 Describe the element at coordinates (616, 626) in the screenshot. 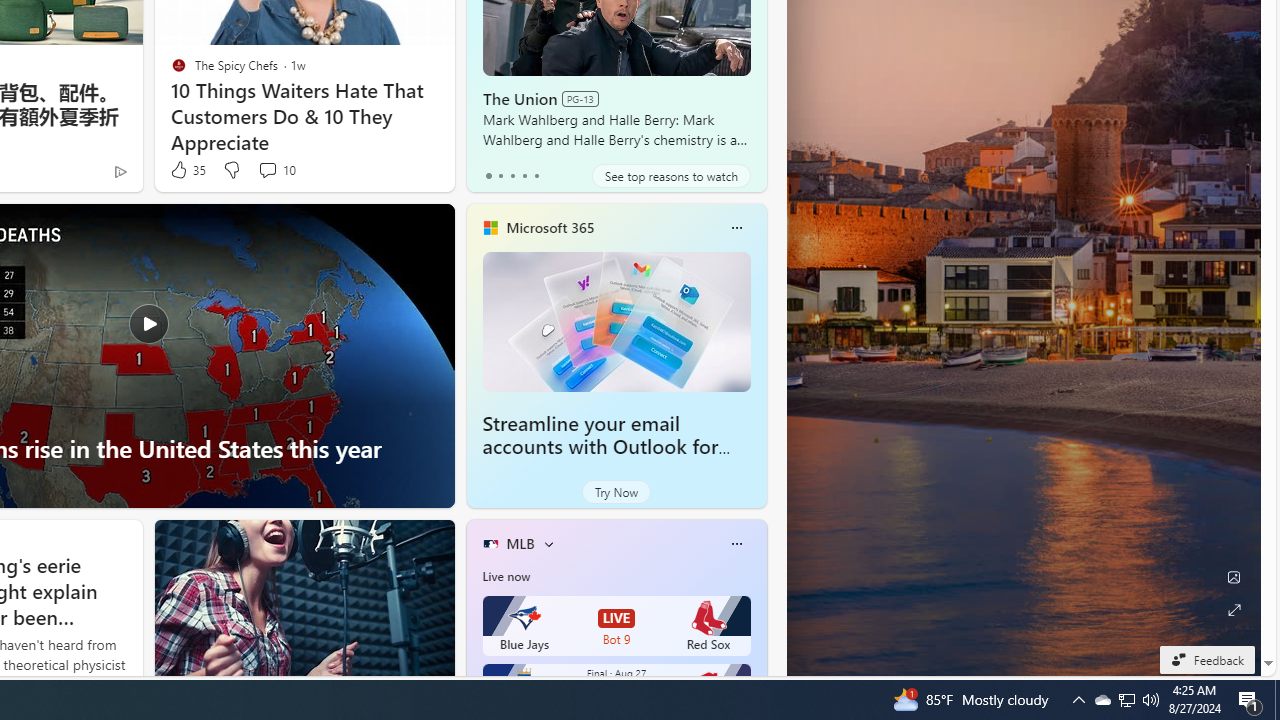

I see `Blue Jays LIVE Bot 9 Red Sox` at that location.